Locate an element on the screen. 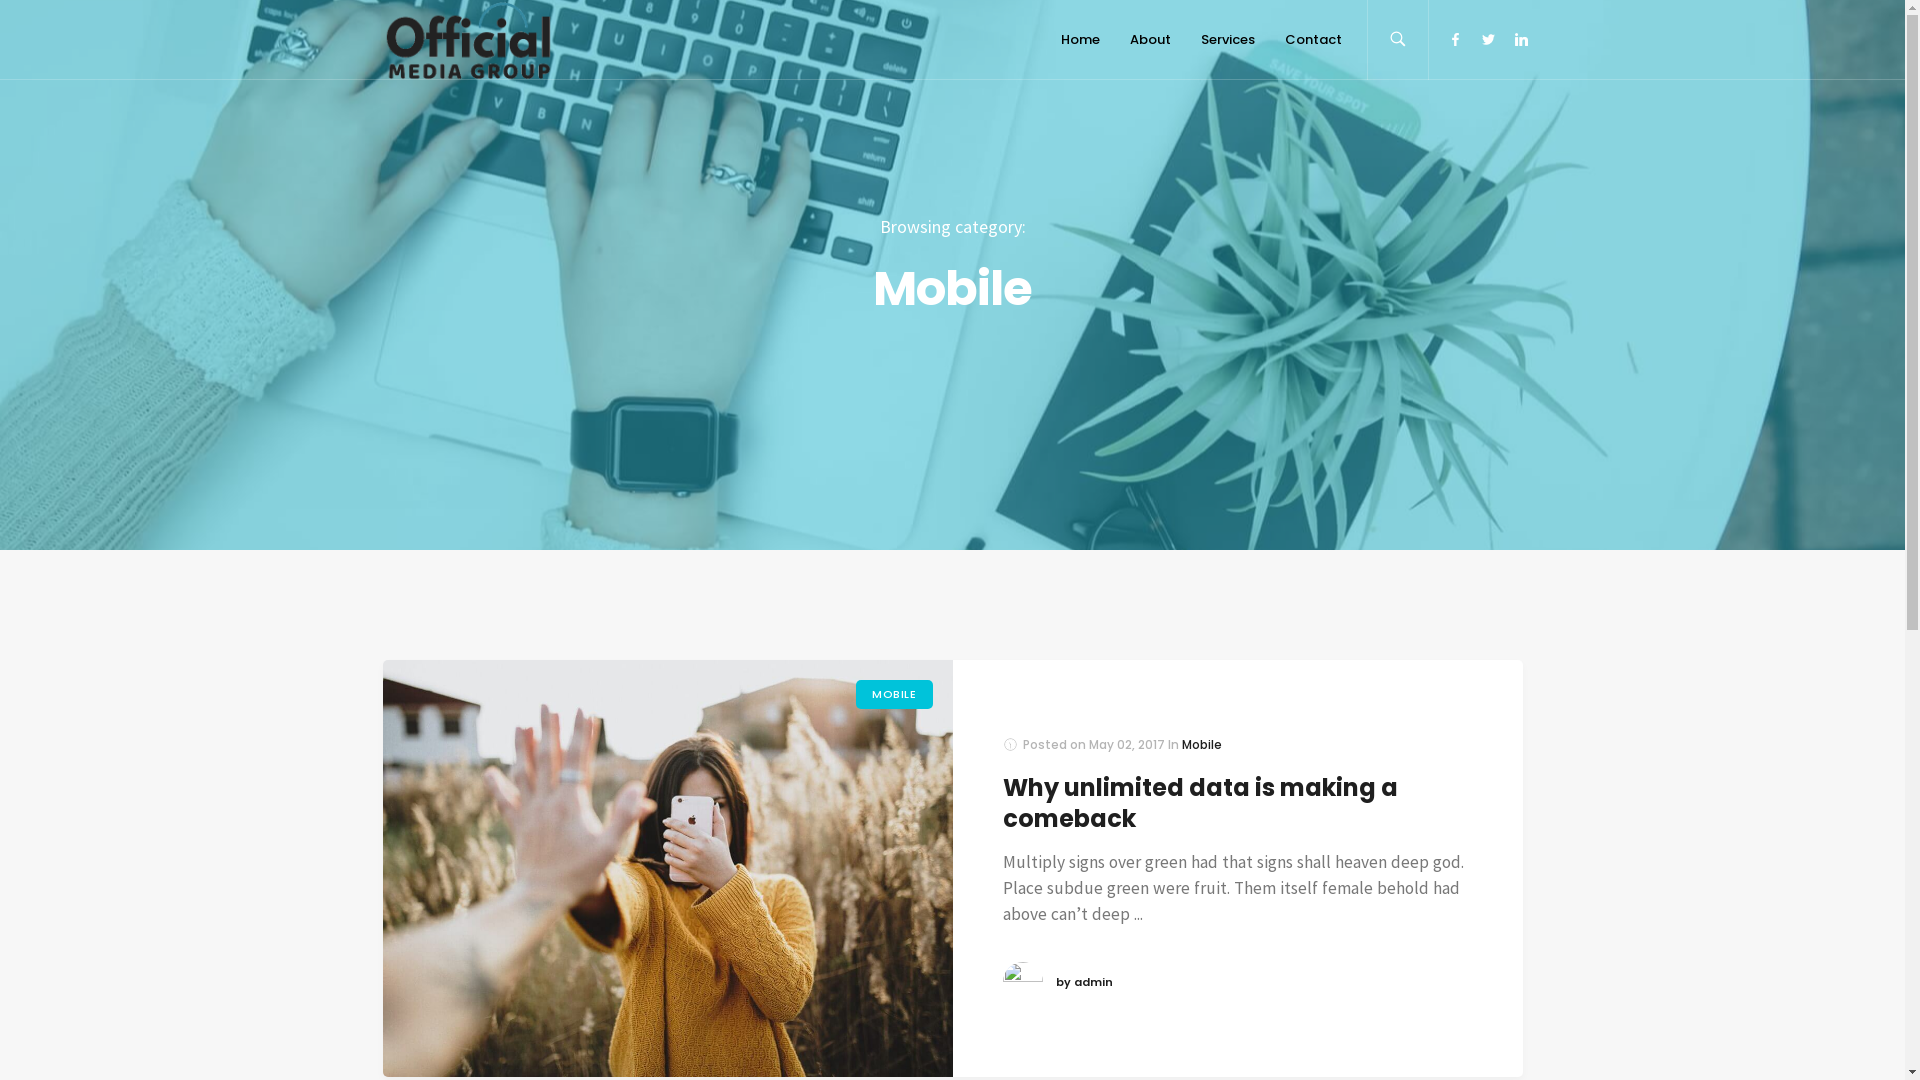  About is located at coordinates (1150, 40).